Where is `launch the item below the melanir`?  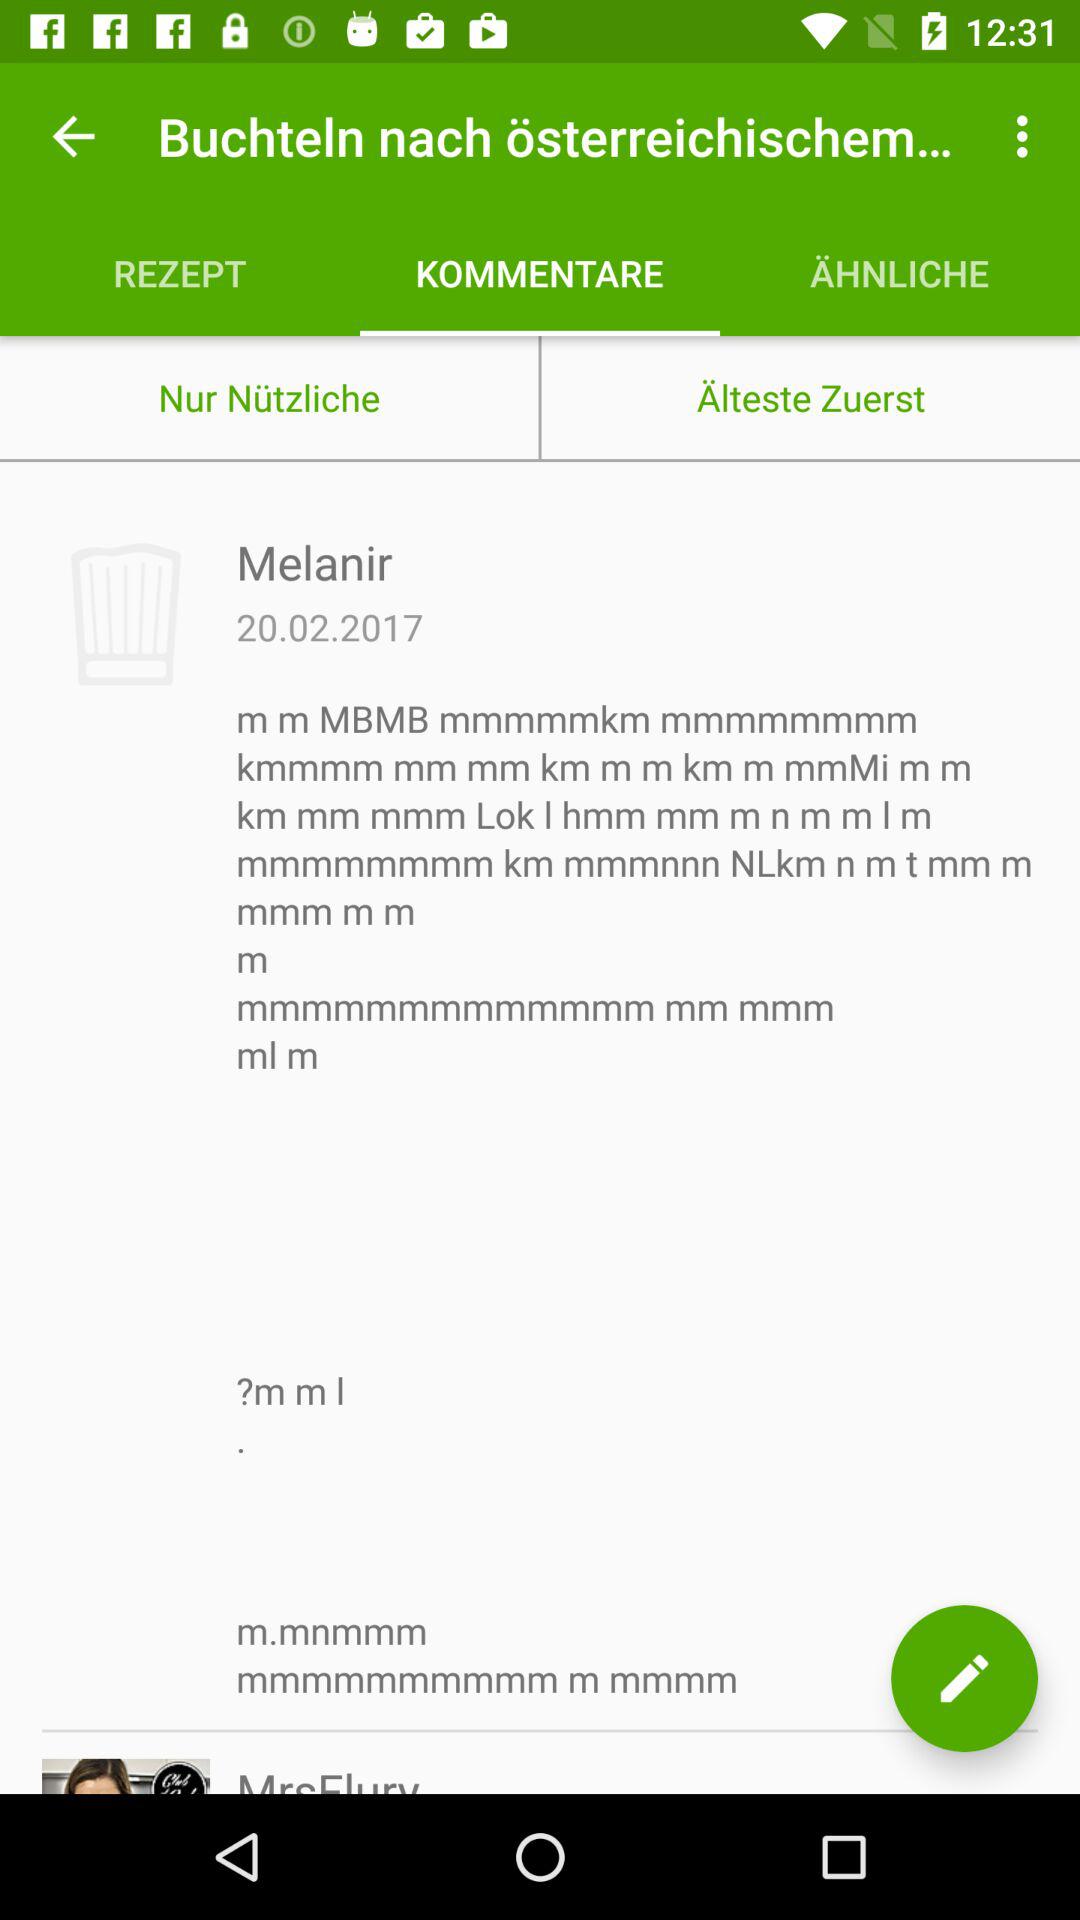
launch the item below the melanir is located at coordinates (330, 626).